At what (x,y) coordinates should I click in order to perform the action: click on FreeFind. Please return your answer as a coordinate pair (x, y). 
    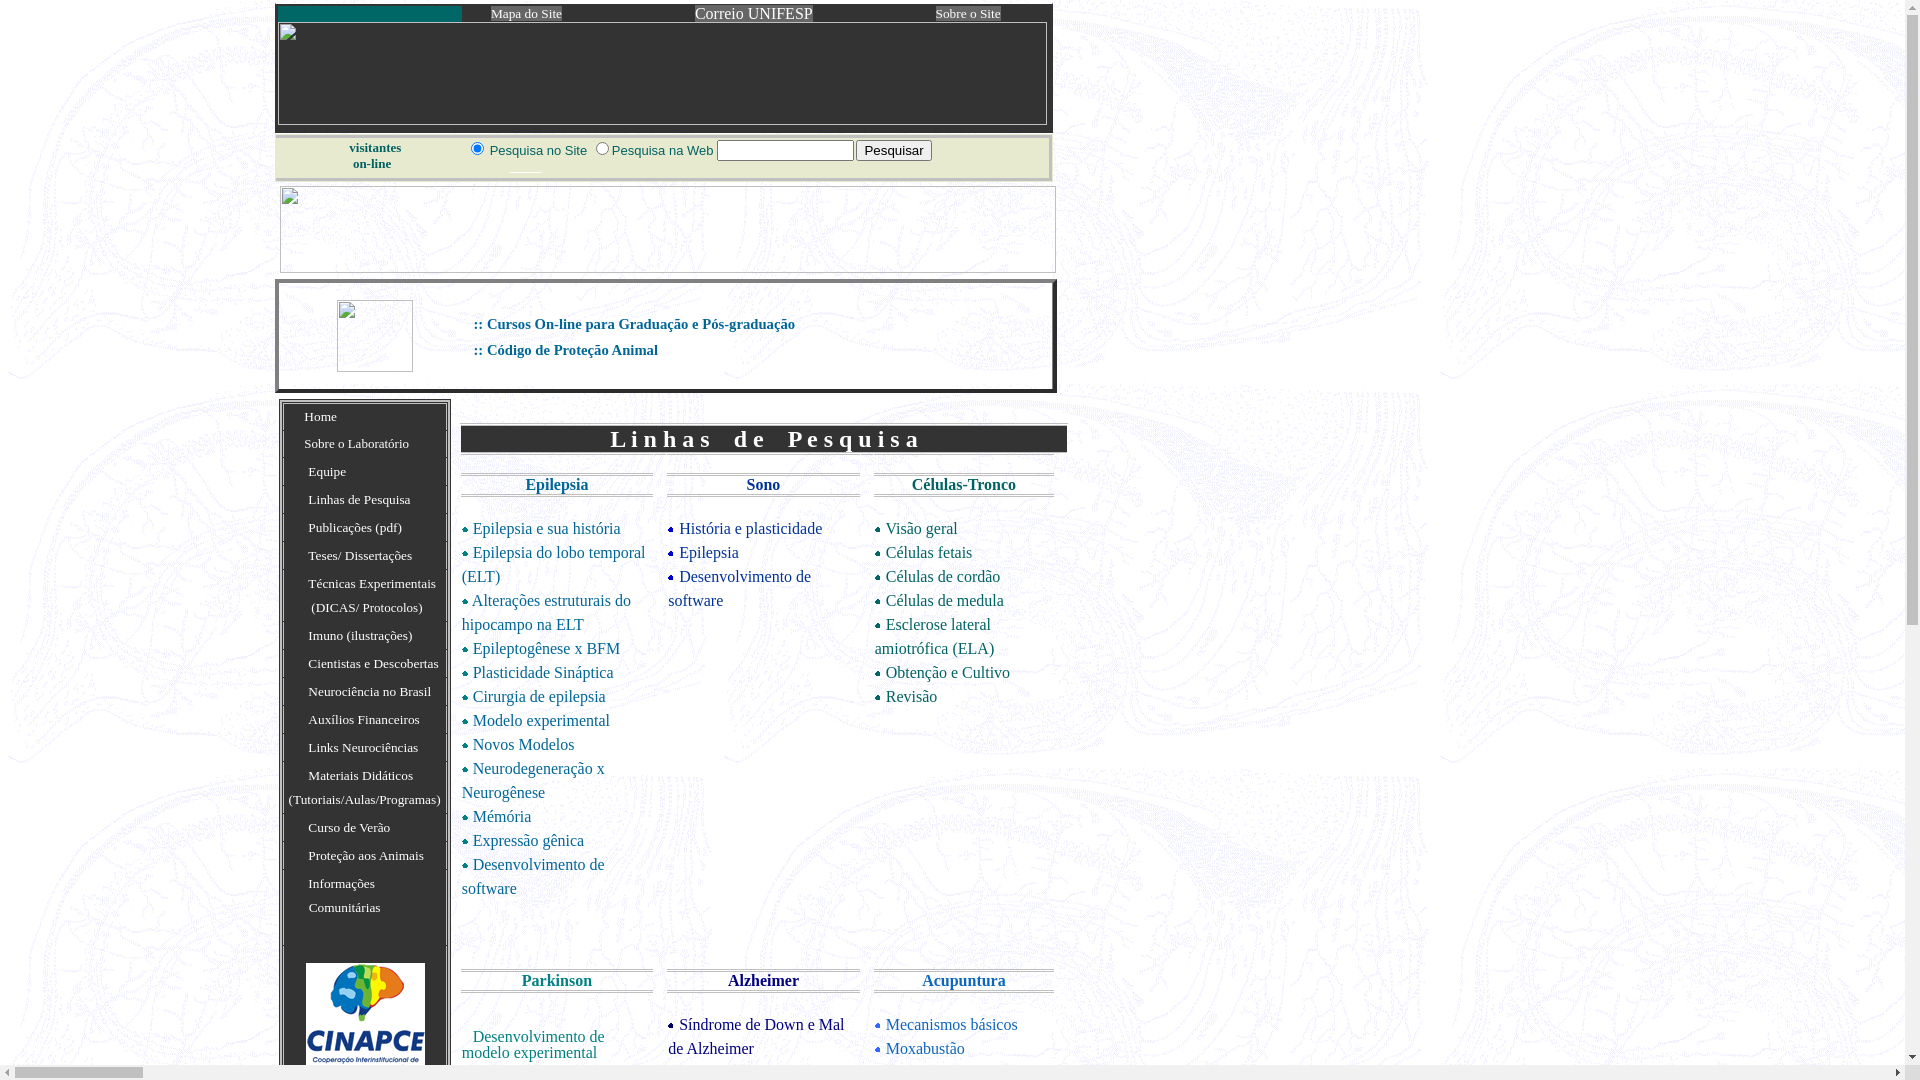
    Looking at the image, I should click on (524, 168).